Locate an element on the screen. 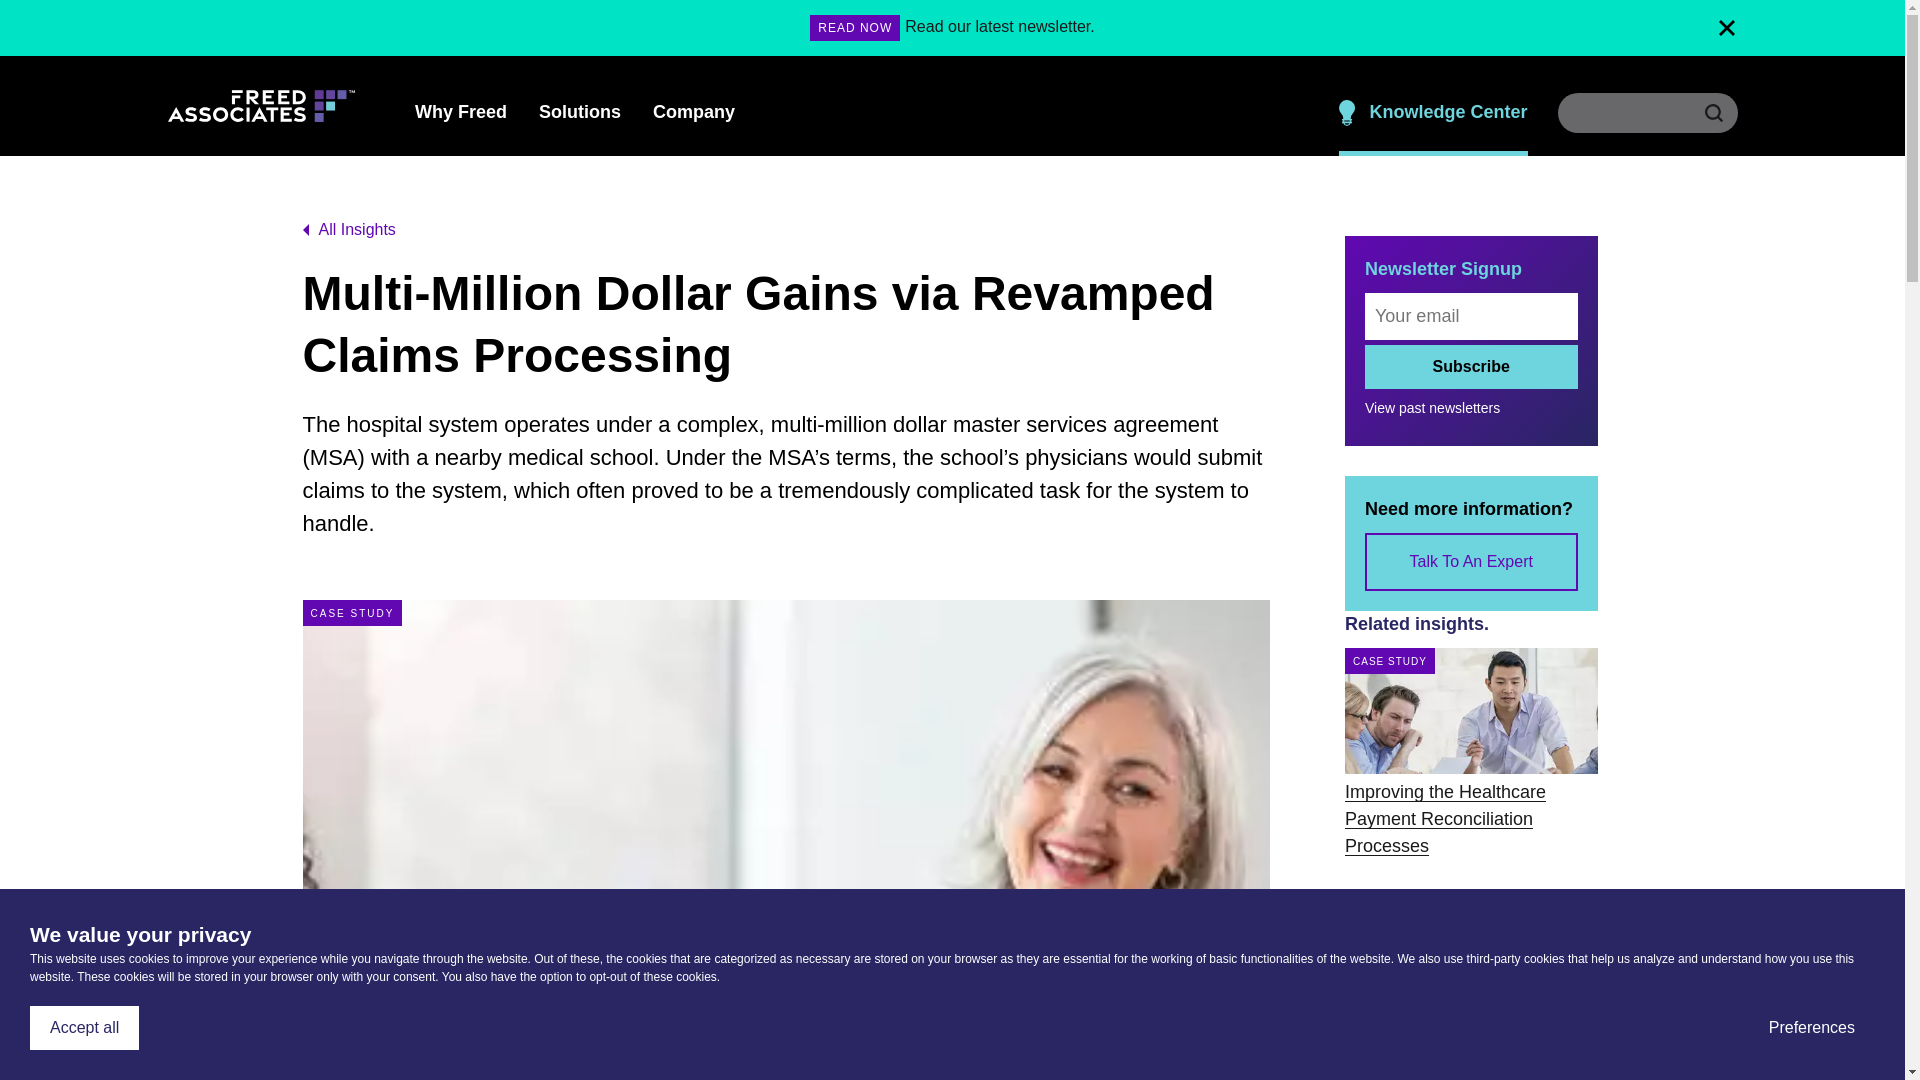 The height and width of the screenshot is (1080, 1920). Solutions is located at coordinates (580, 112).